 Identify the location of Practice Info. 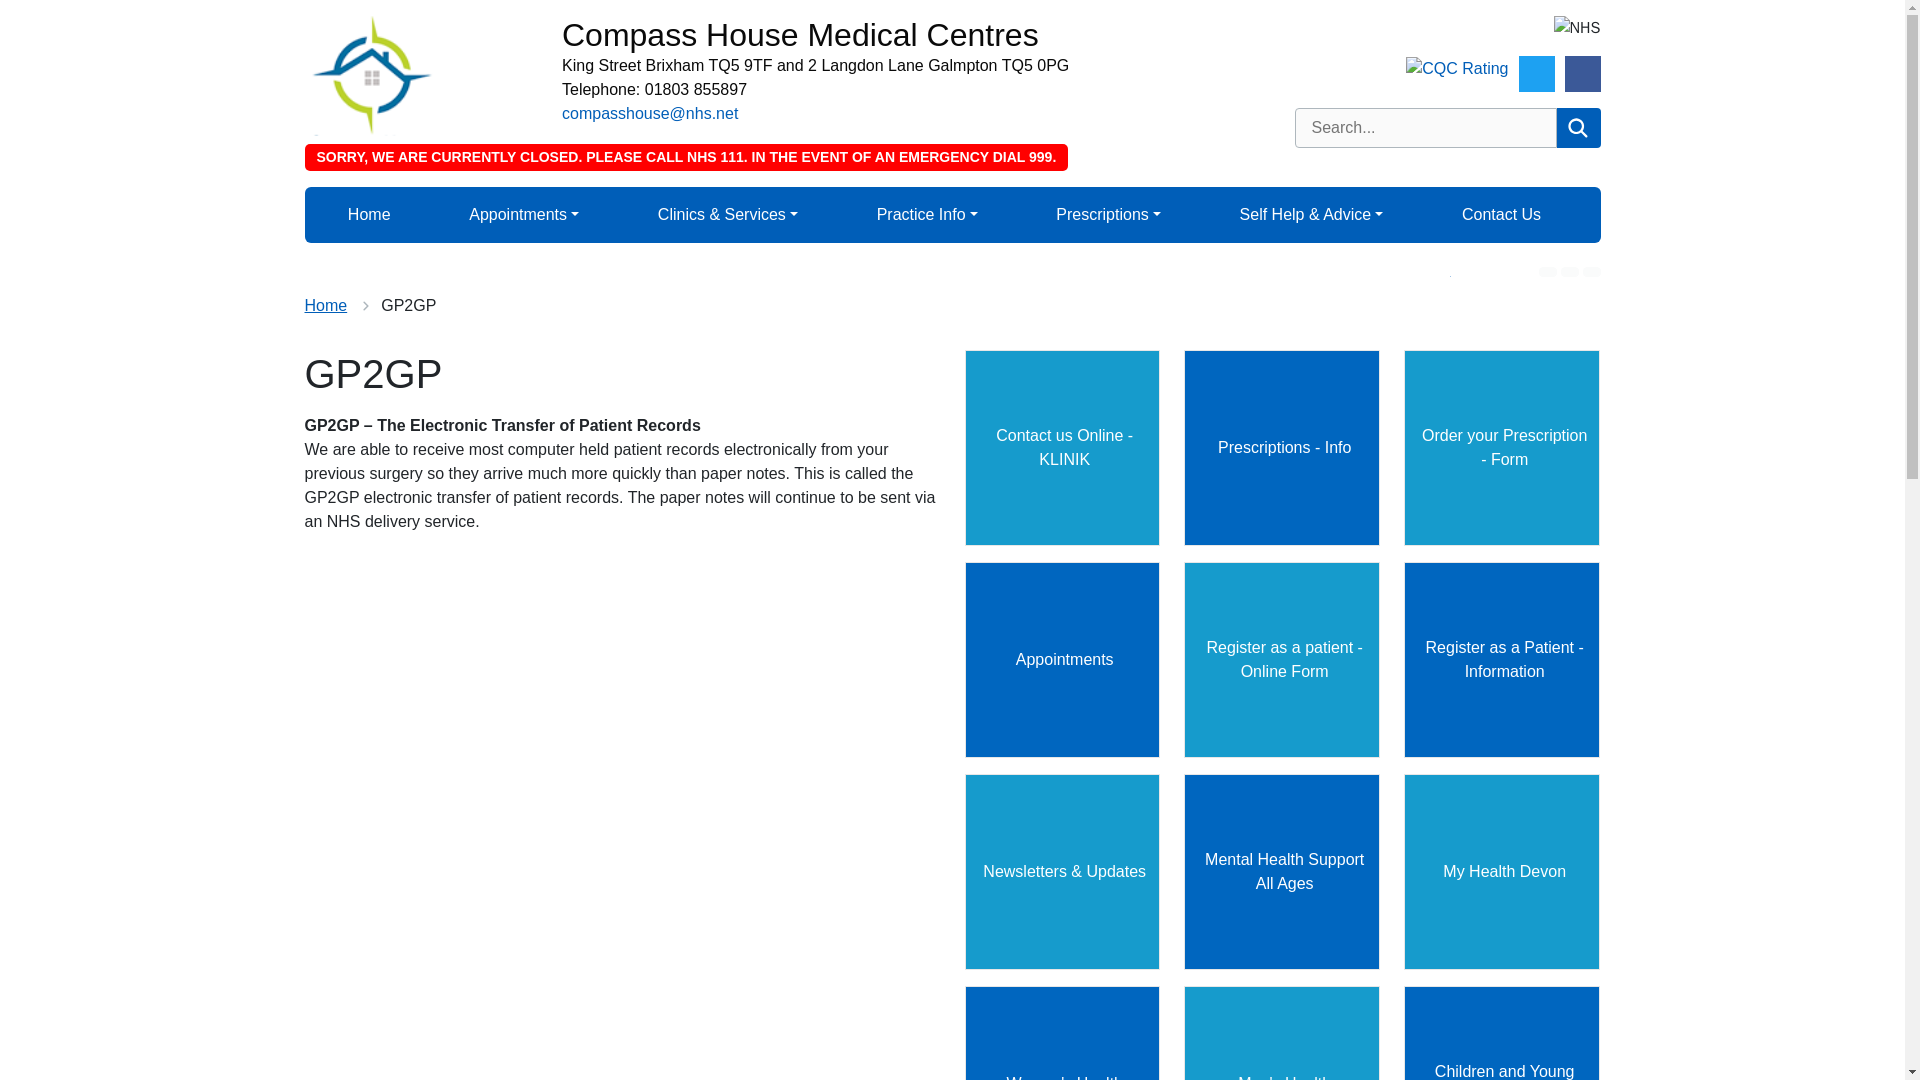
(928, 215).